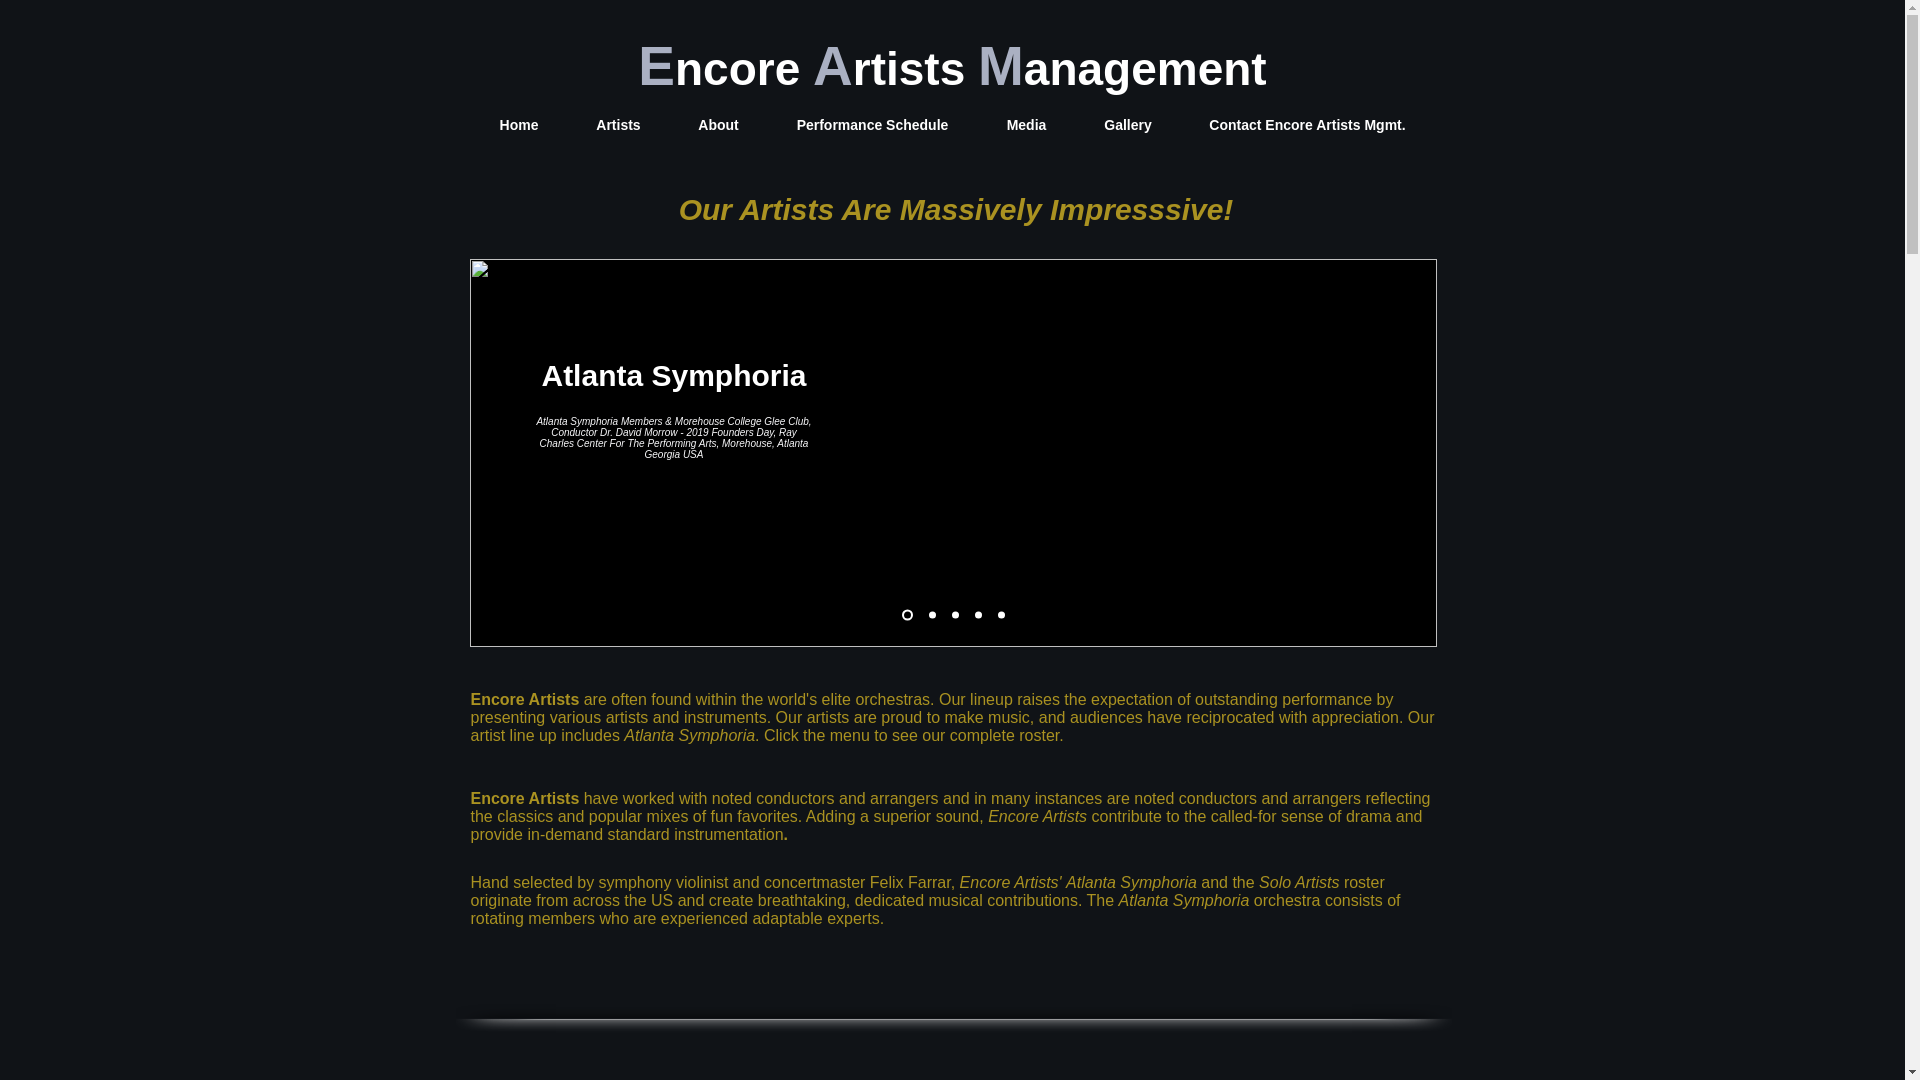  I want to click on E, so click(656, 66).